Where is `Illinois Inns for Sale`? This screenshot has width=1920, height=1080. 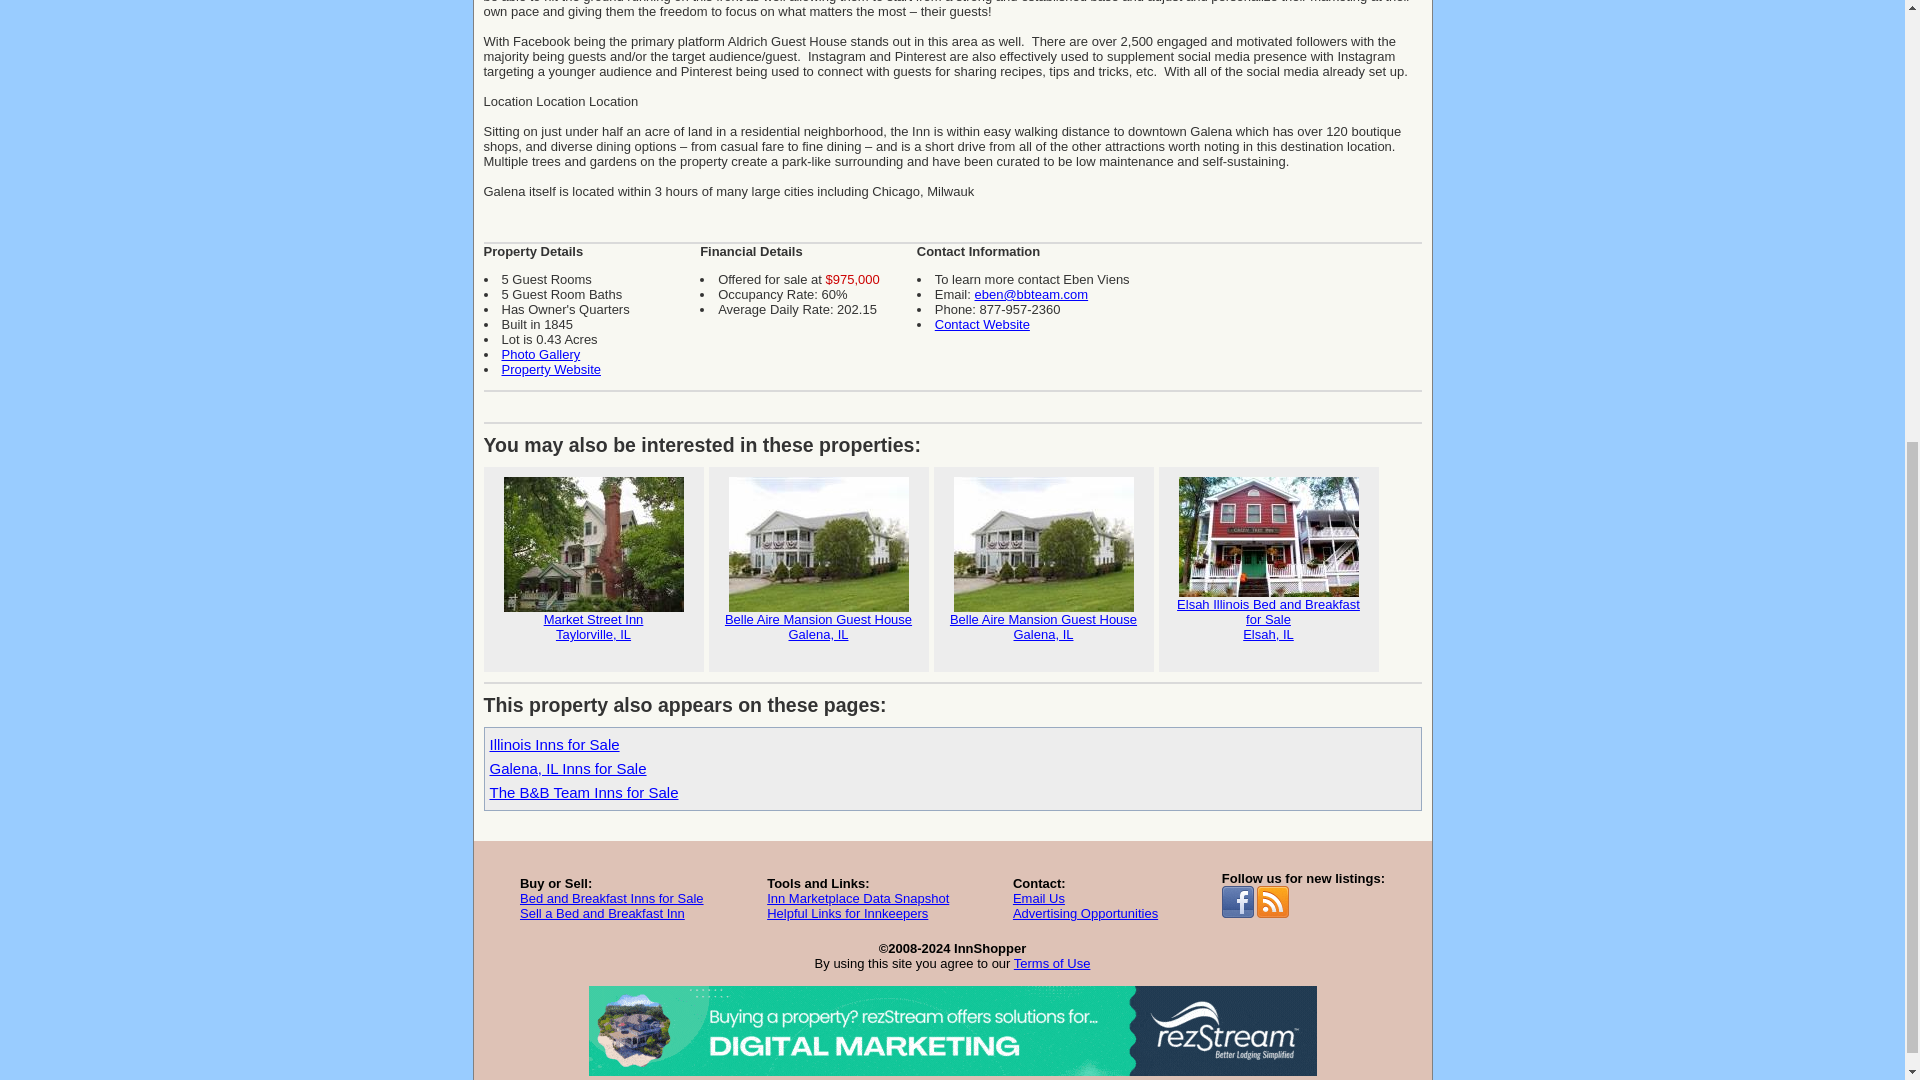 Illinois Inns for Sale is located at coordinates (857, 898).